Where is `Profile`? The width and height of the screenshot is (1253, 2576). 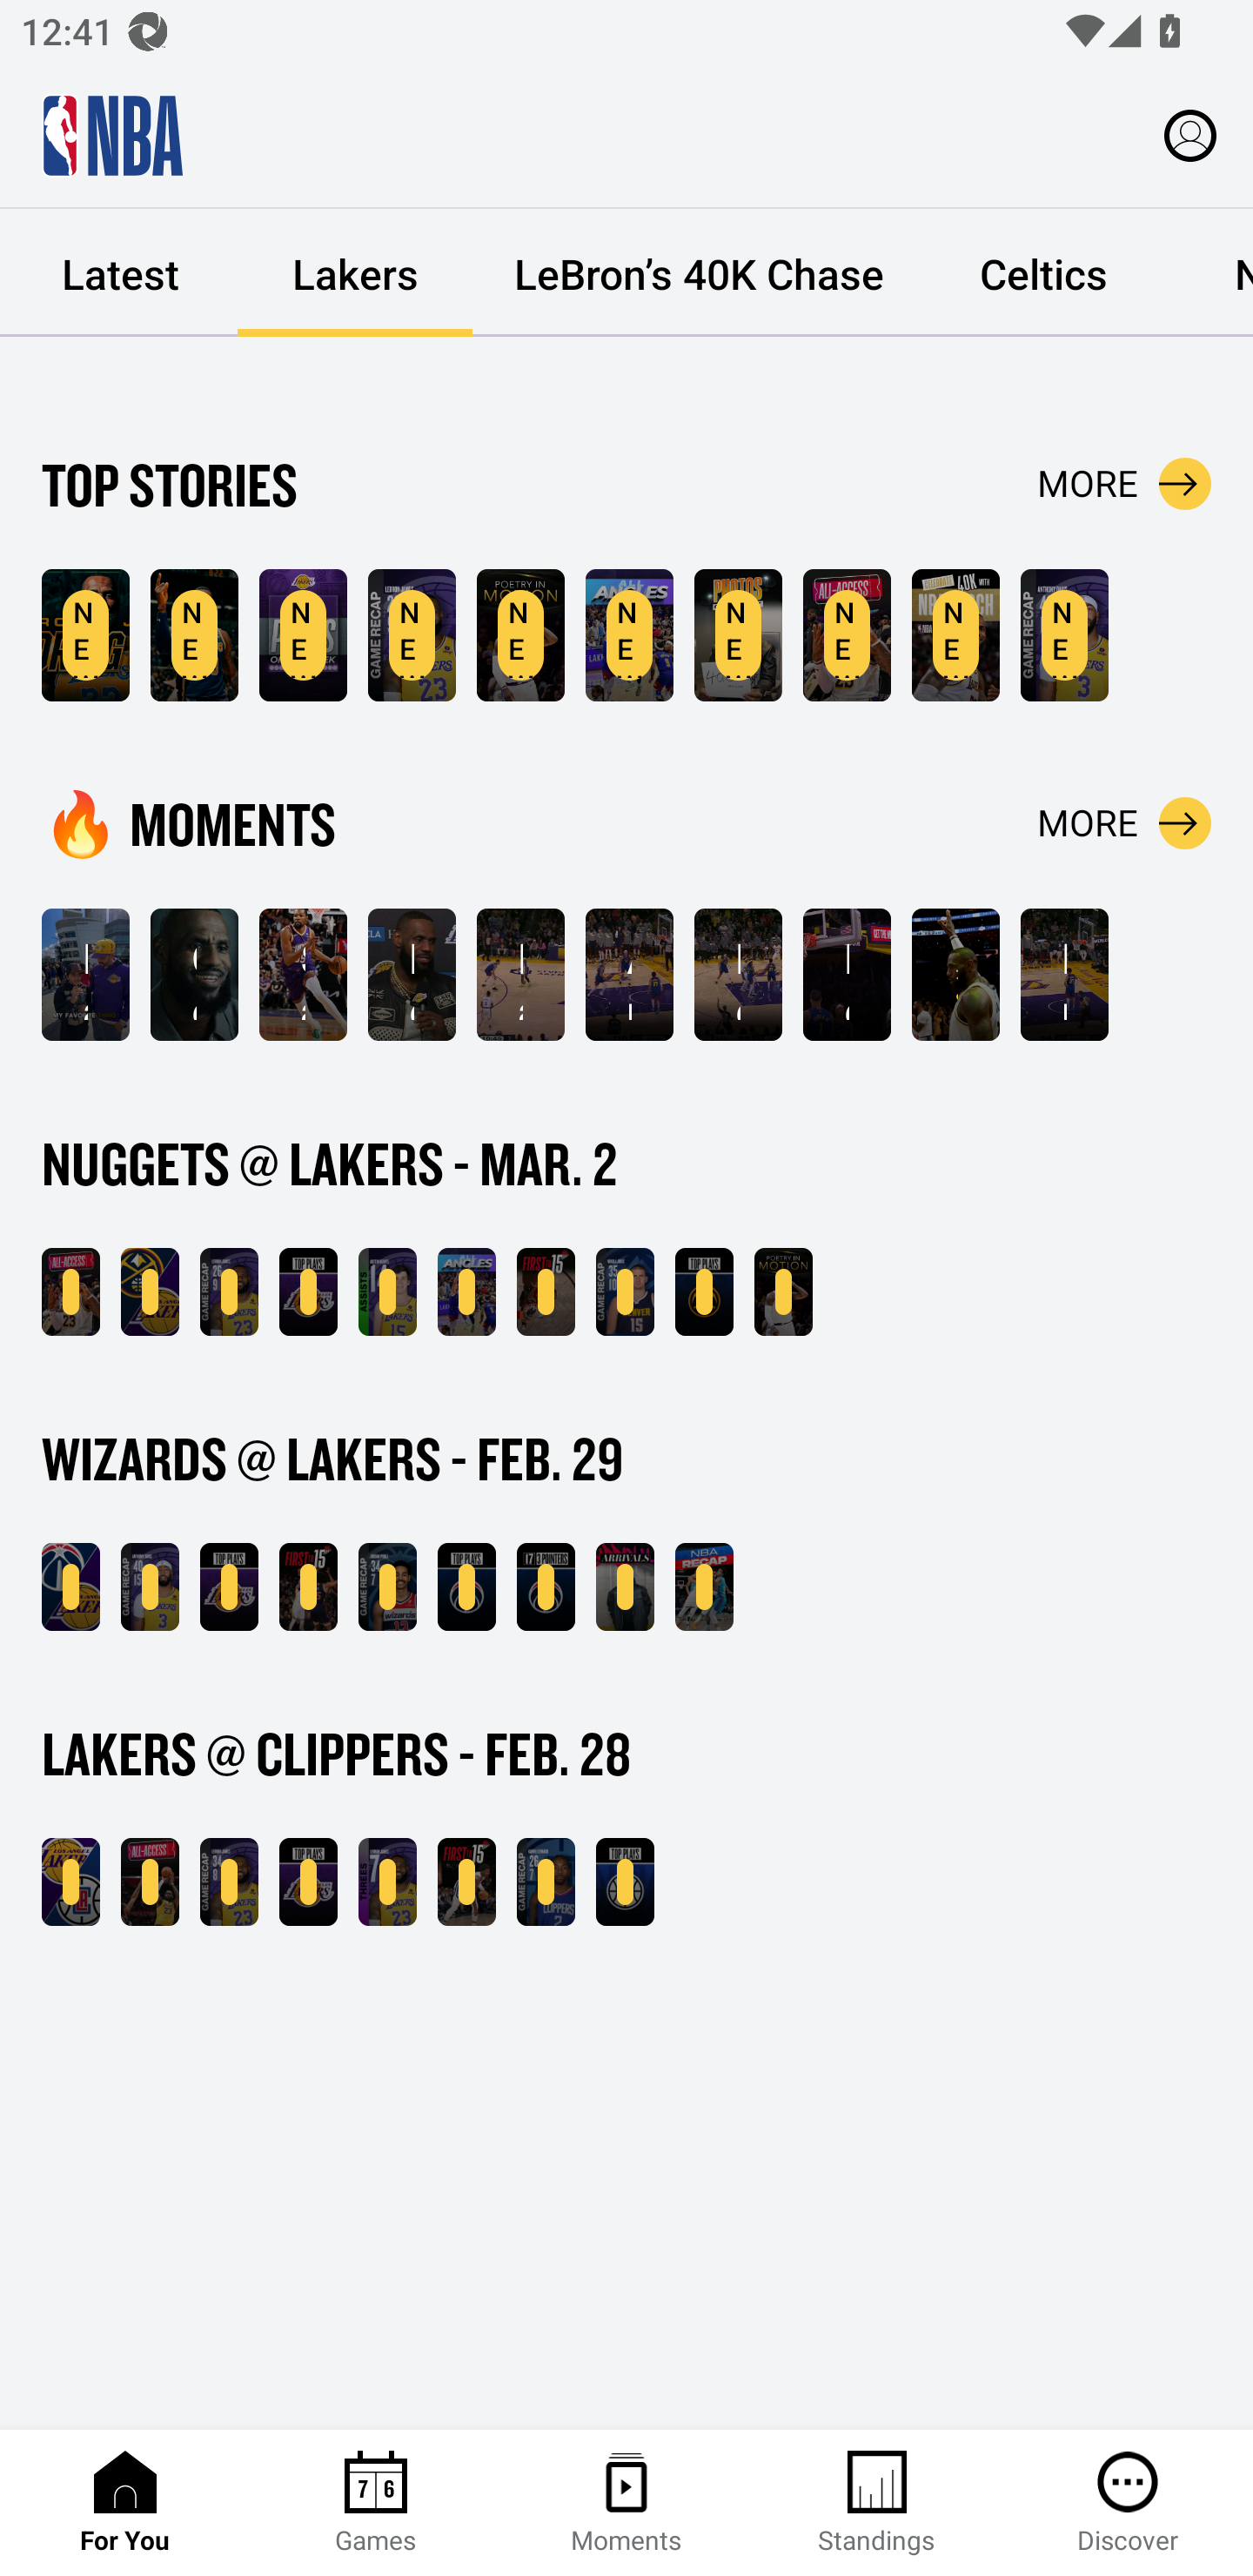
Profile is located at coordinates (1190, 134).